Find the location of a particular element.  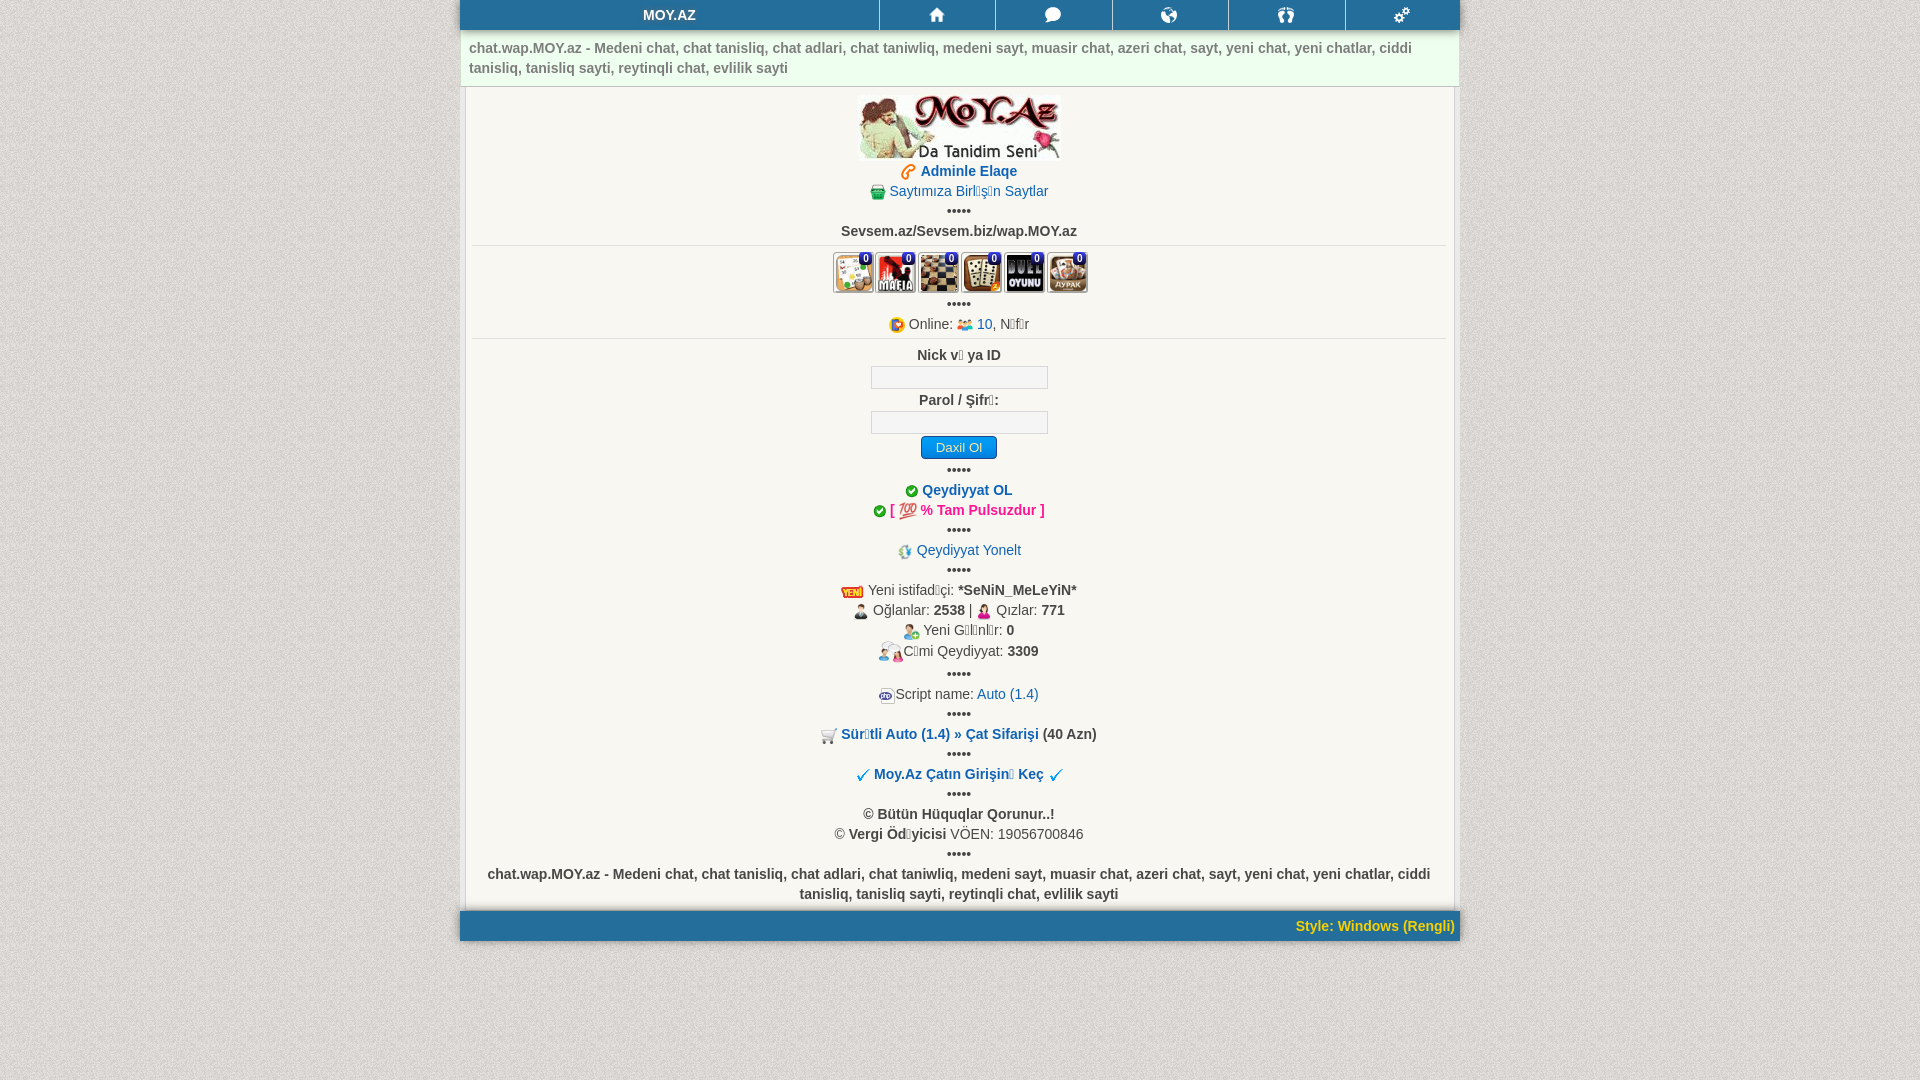

10 is located at coordinates (985, 324).